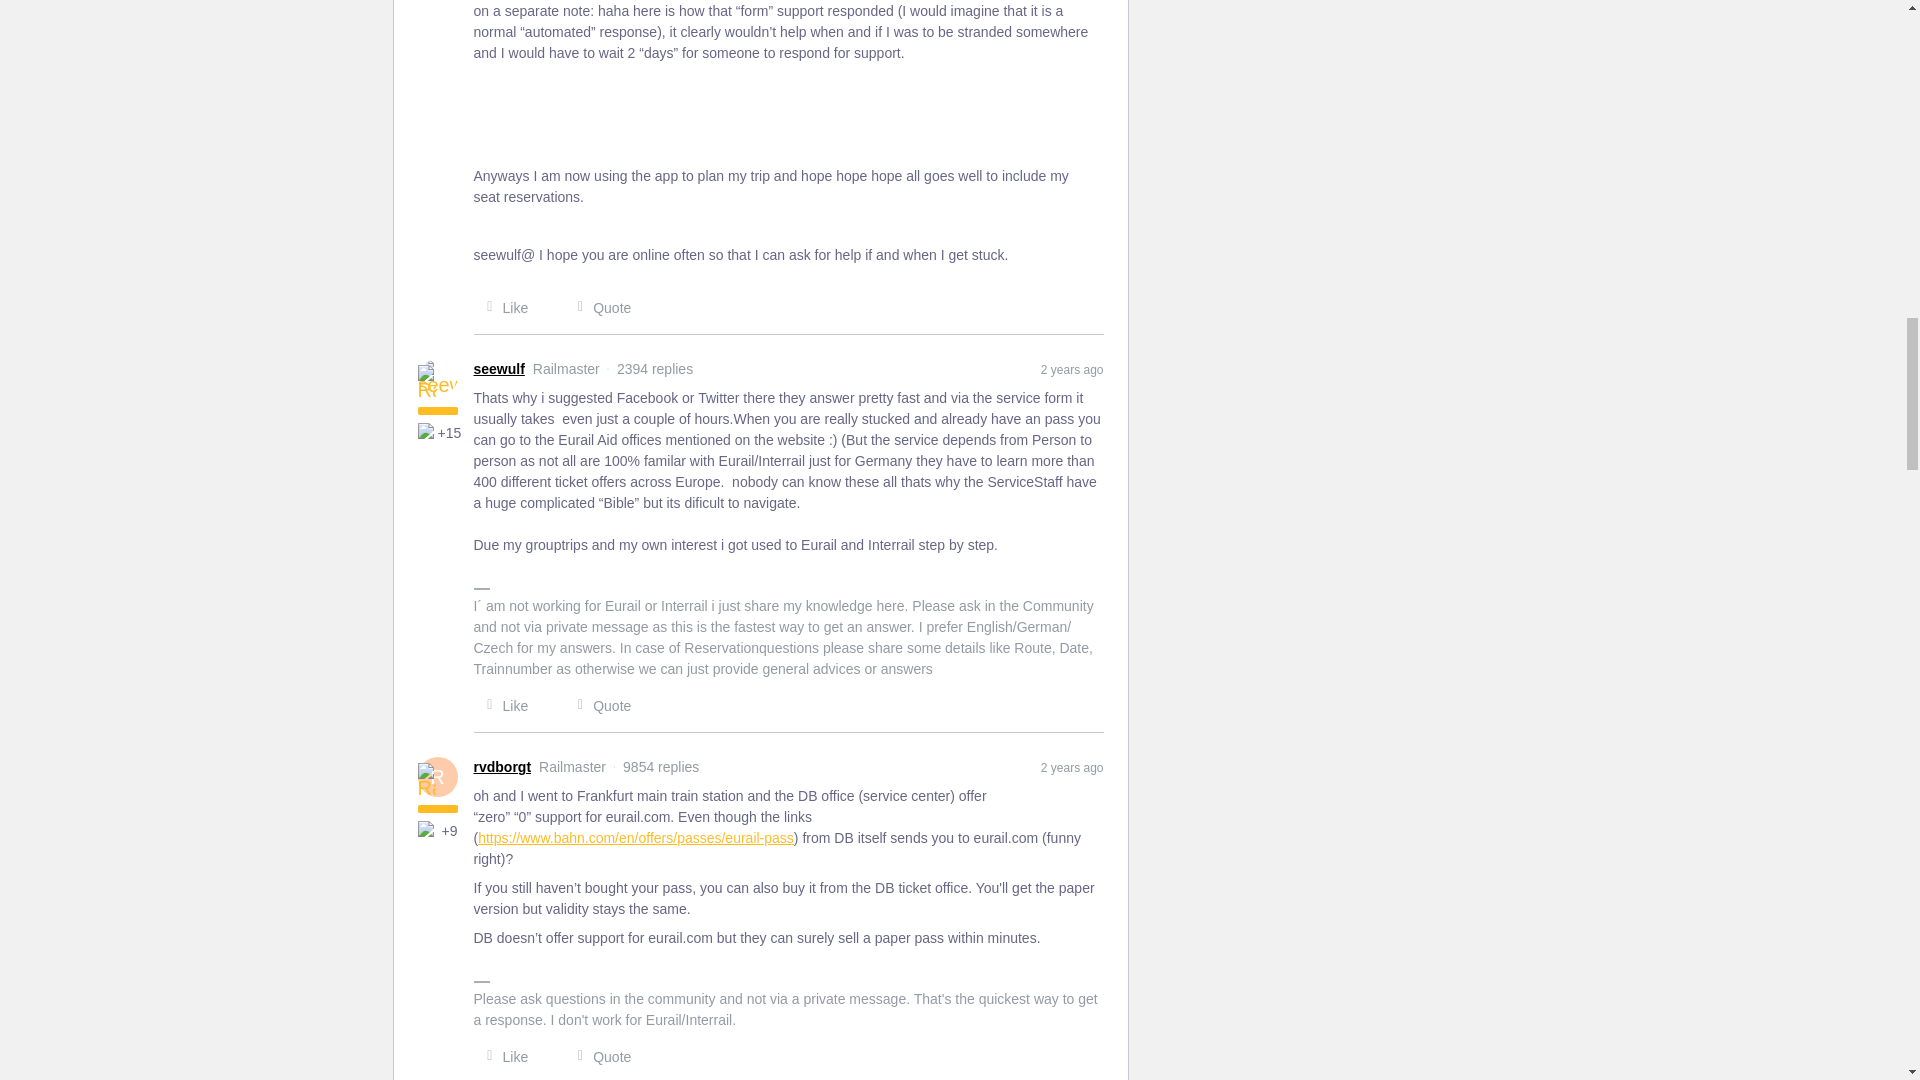 This screenshot has width=1920, height=1080. I want to click on Travel Guide, so click(428, 432).